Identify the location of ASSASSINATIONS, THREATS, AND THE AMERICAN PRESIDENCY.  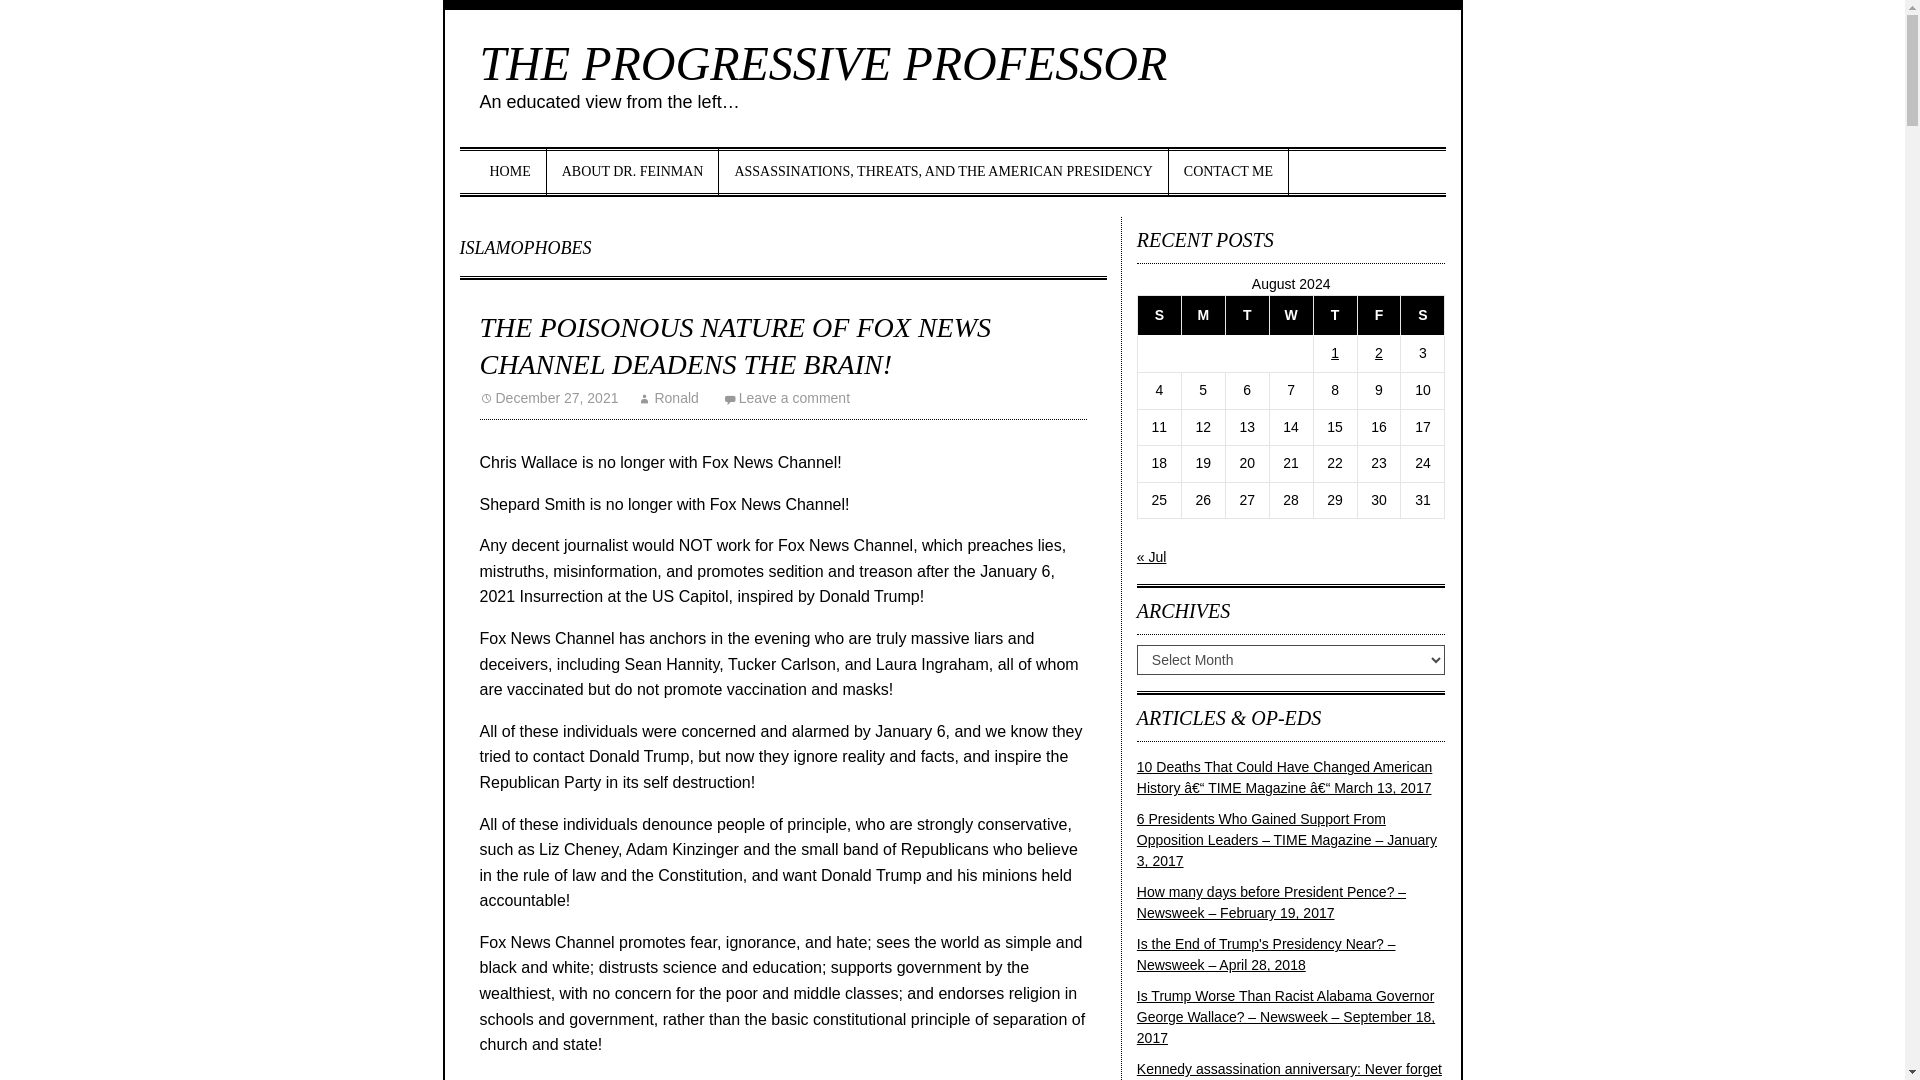
(942, 171).